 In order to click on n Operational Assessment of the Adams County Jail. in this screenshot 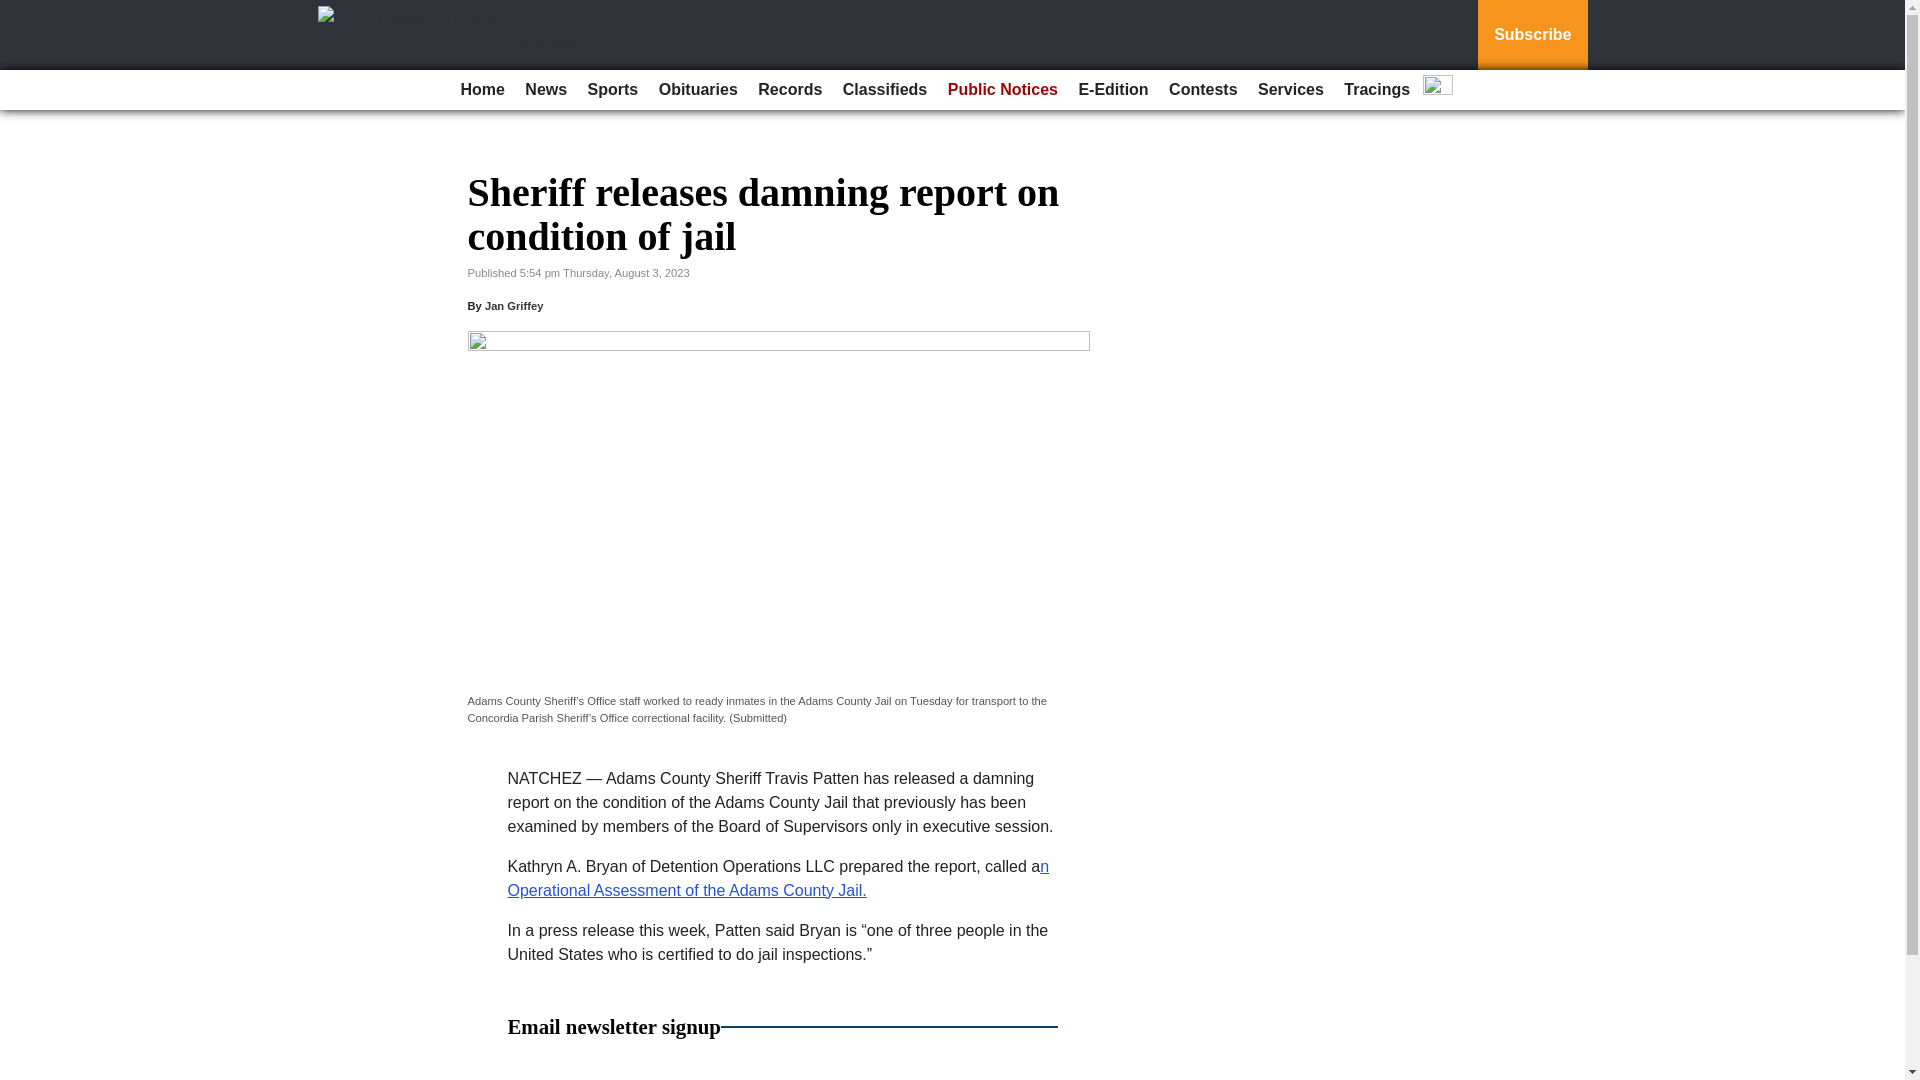, I will do `click(779, 878)`.